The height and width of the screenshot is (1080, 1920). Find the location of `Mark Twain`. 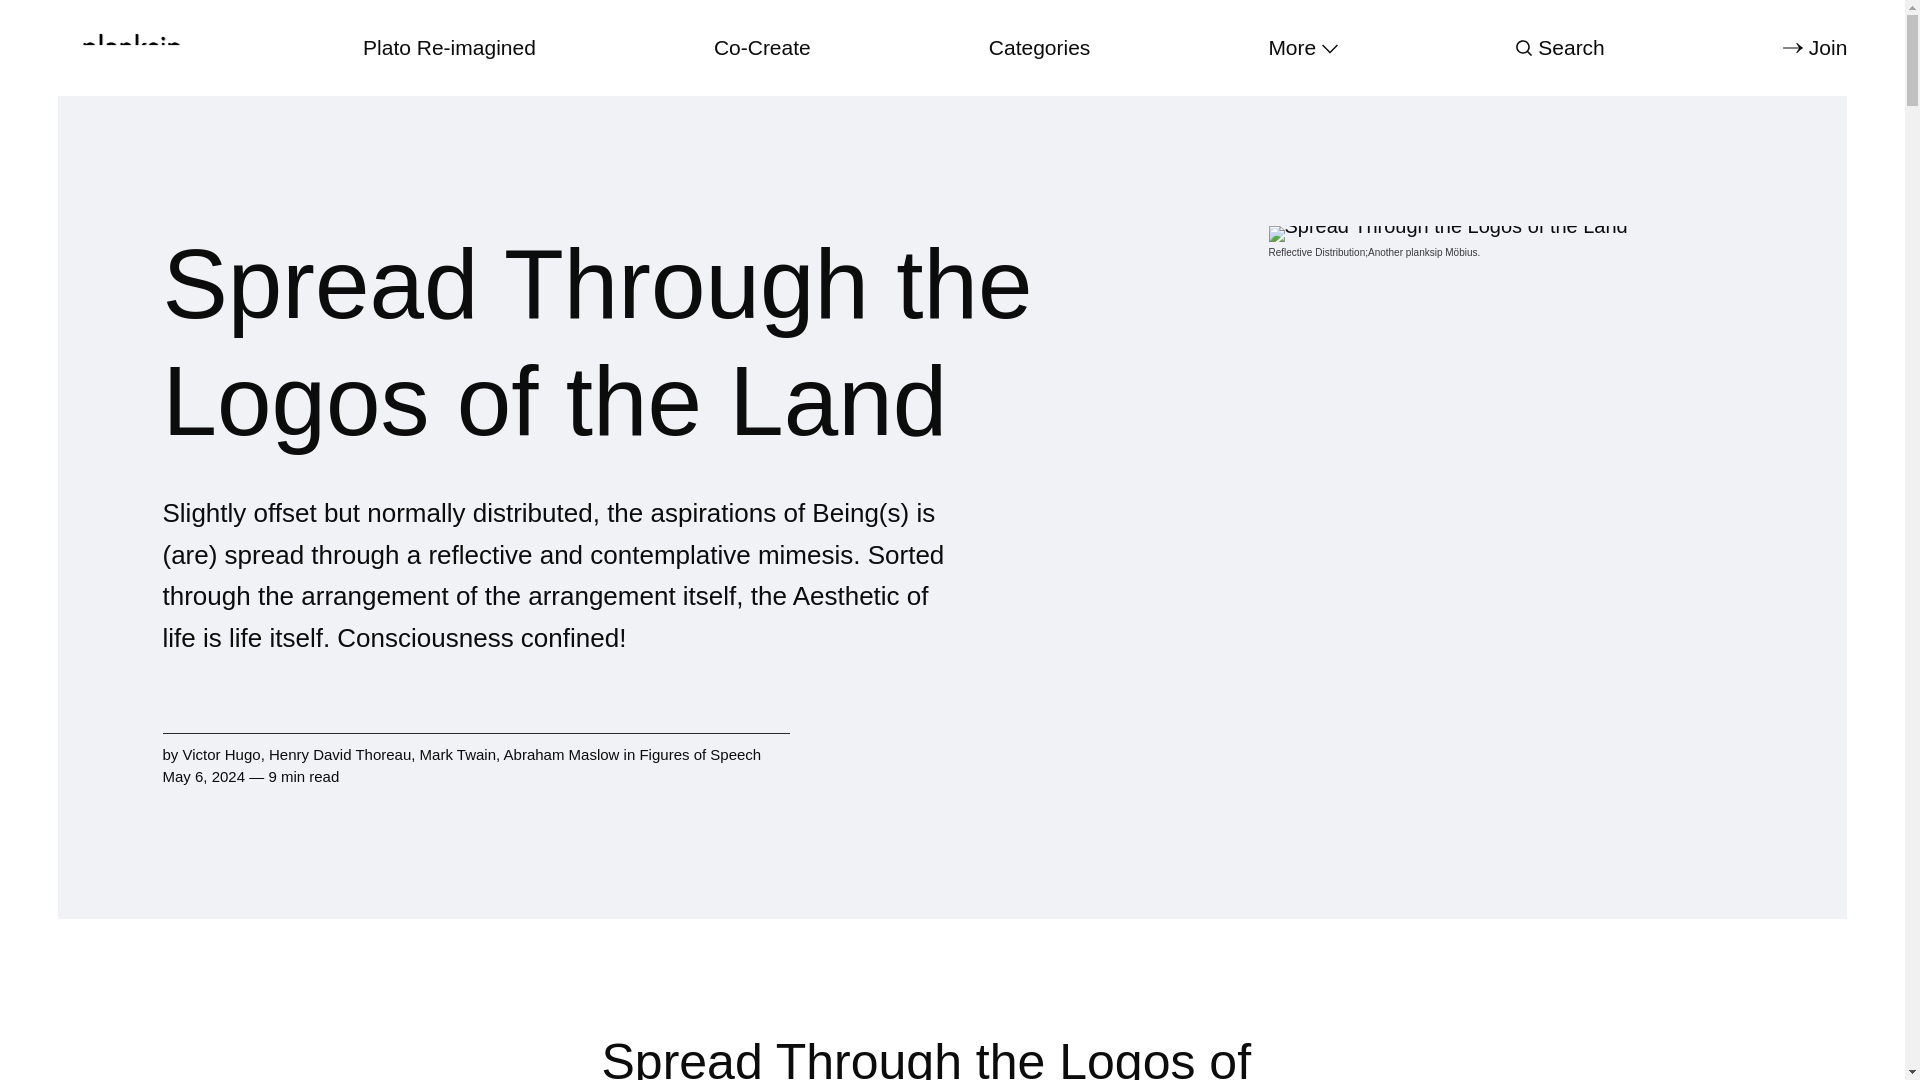

Mark Twain is located at coordinates (458, 754).